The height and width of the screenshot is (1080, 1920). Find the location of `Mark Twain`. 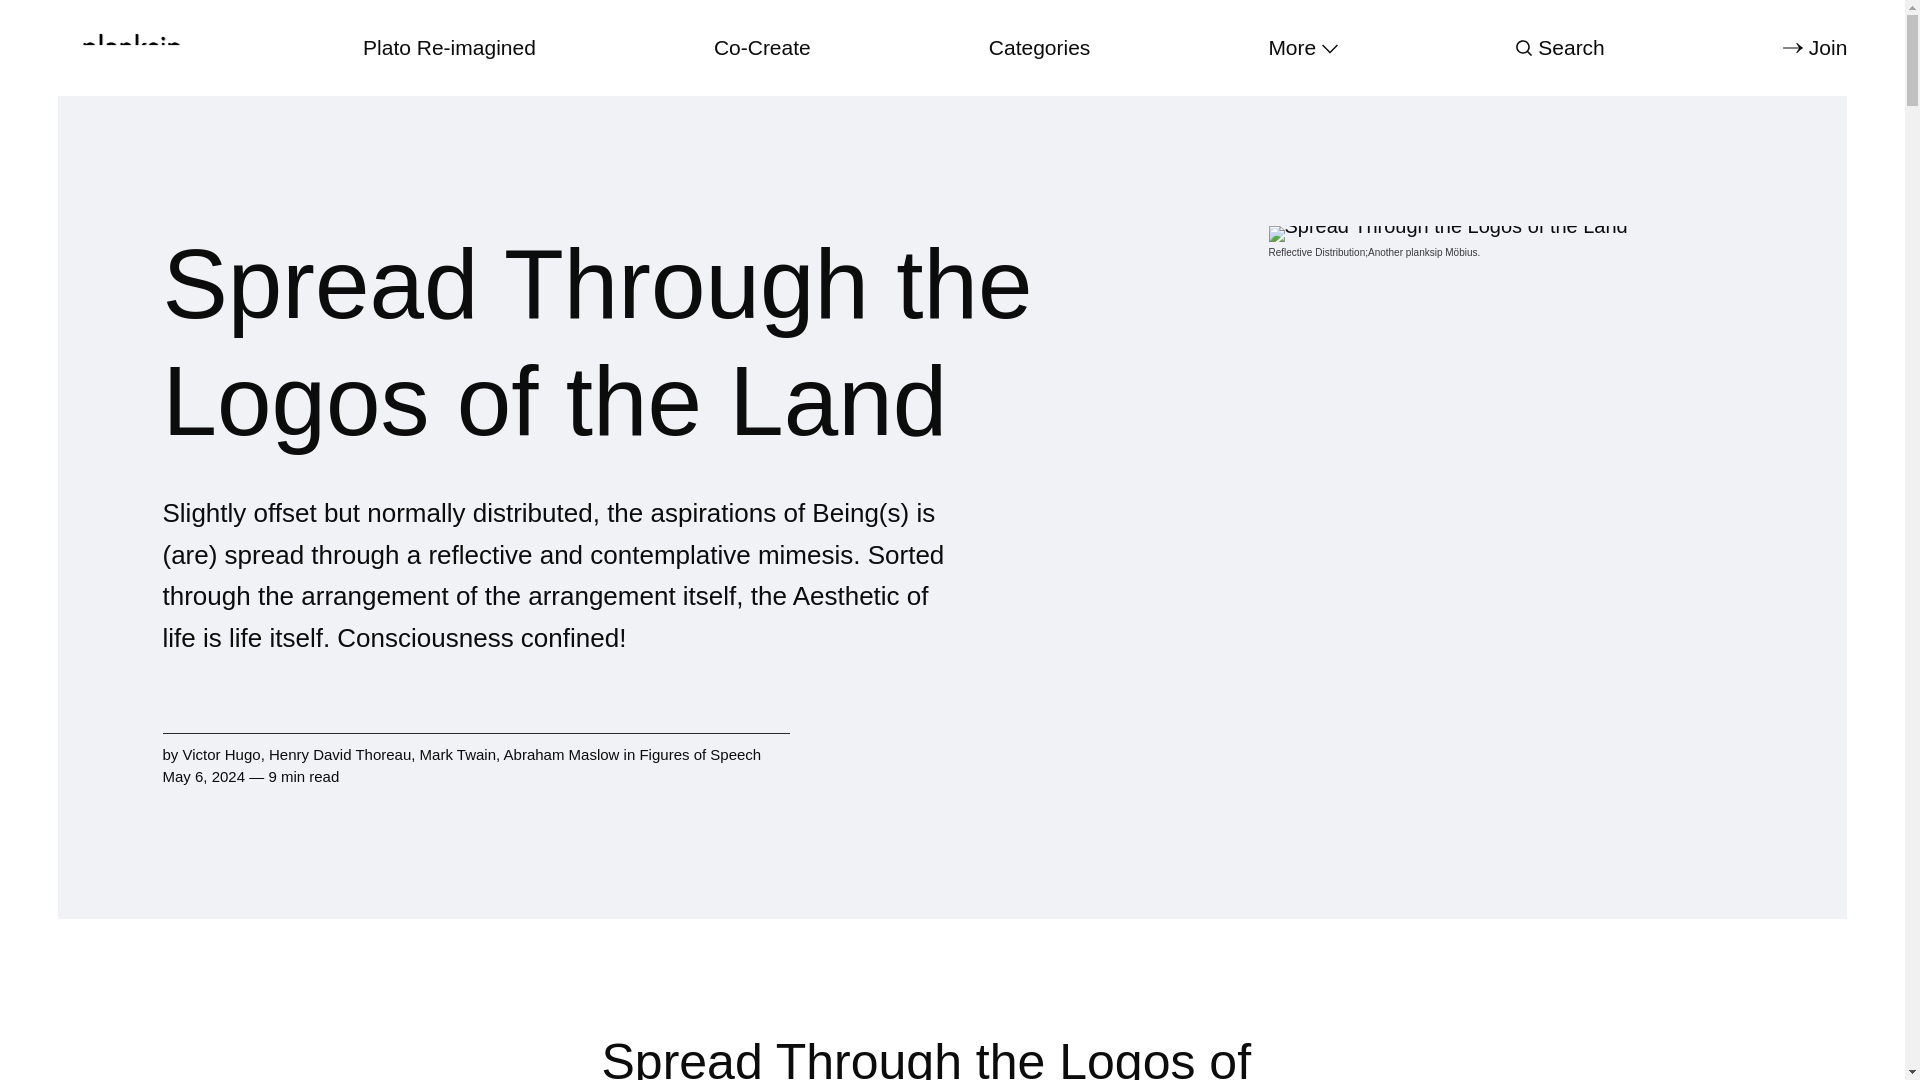

Mark Twain is located at coordinates (458, 754).